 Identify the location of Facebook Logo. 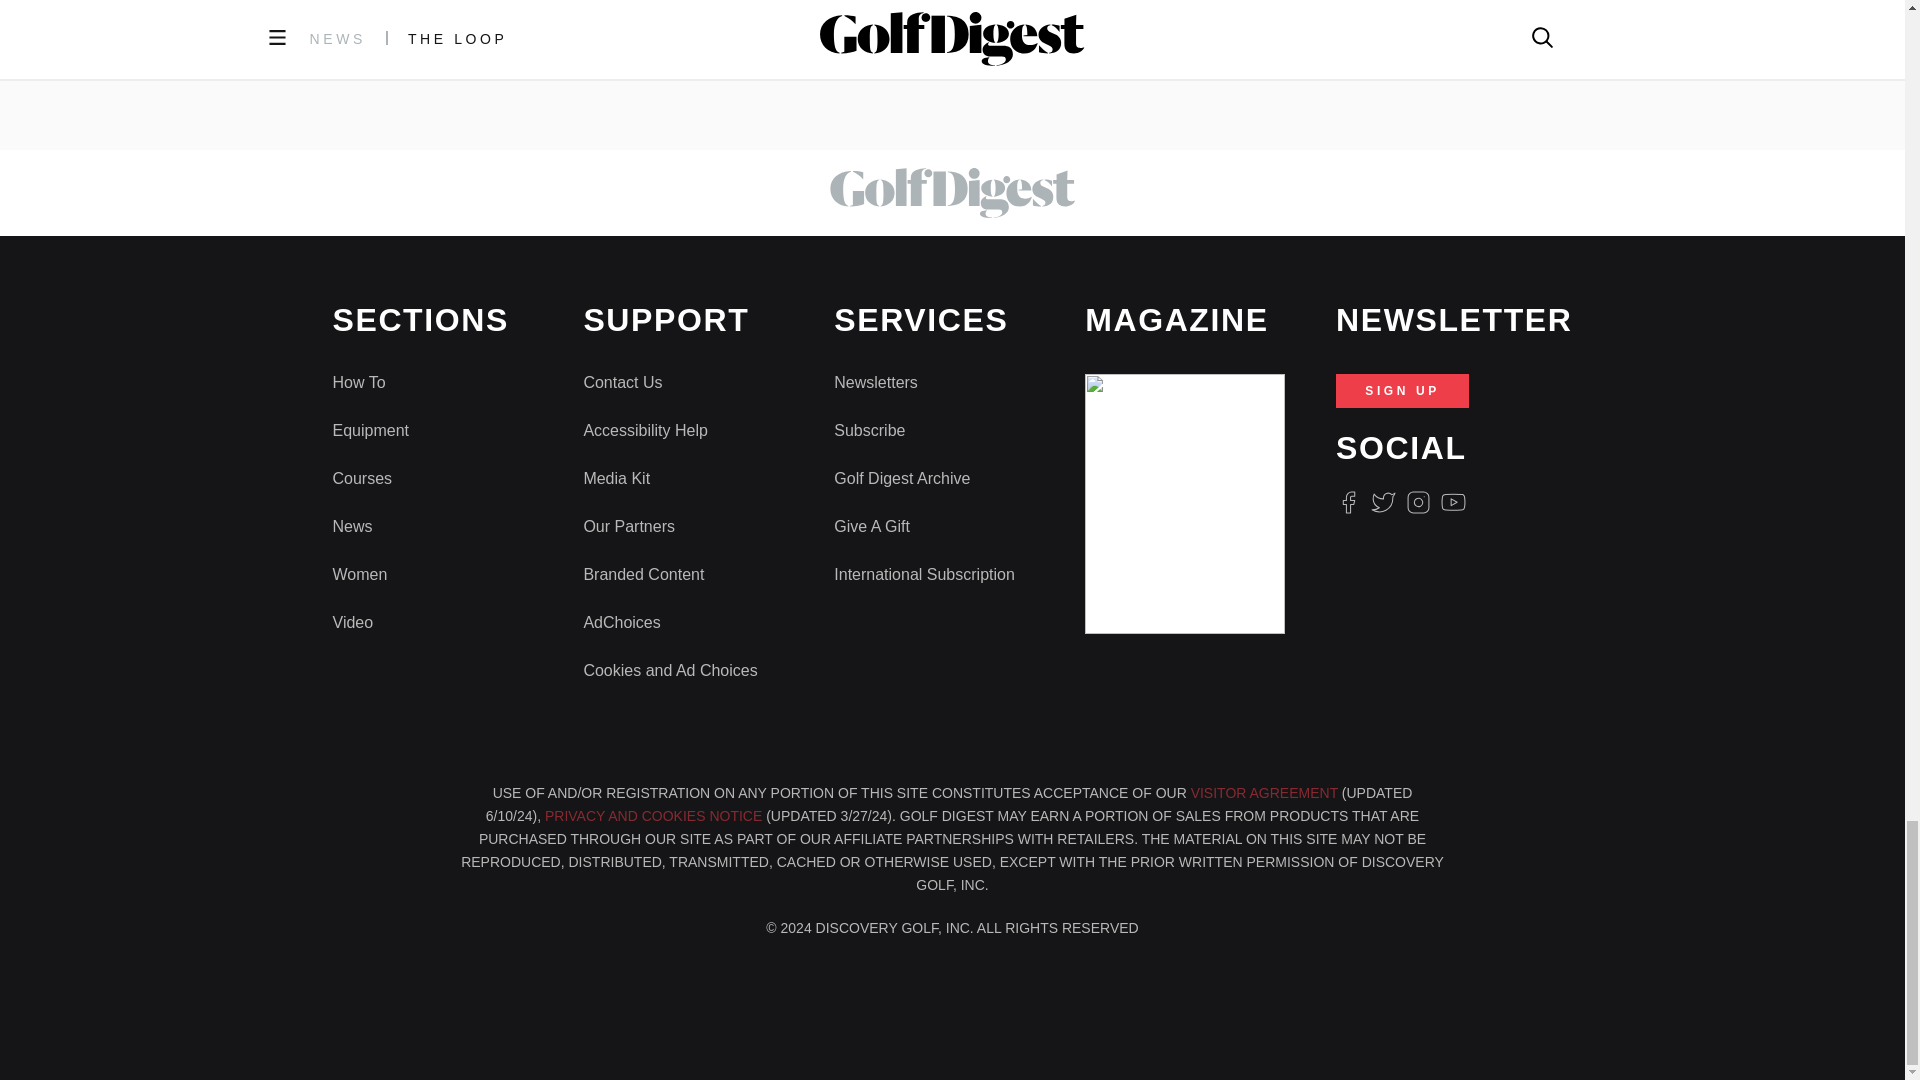
(1348, 502).